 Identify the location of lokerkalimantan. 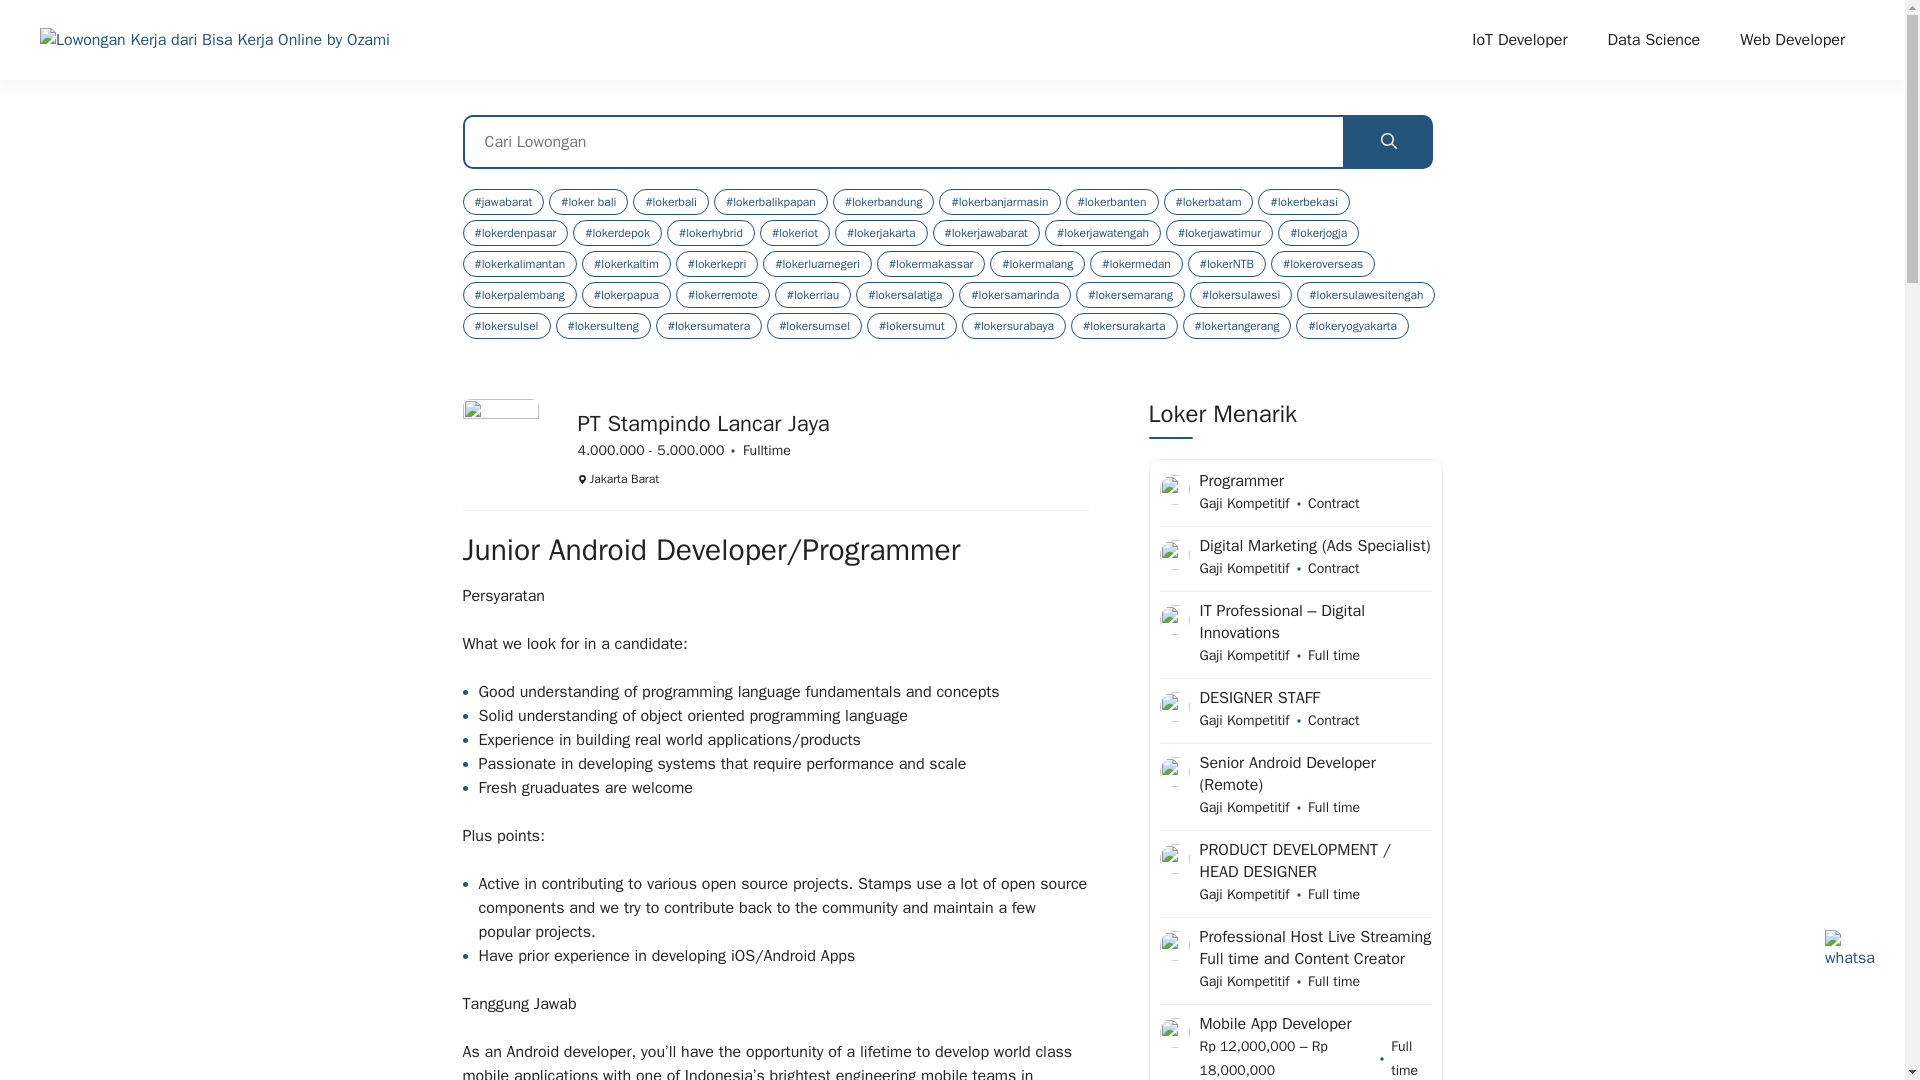
(520, 263).